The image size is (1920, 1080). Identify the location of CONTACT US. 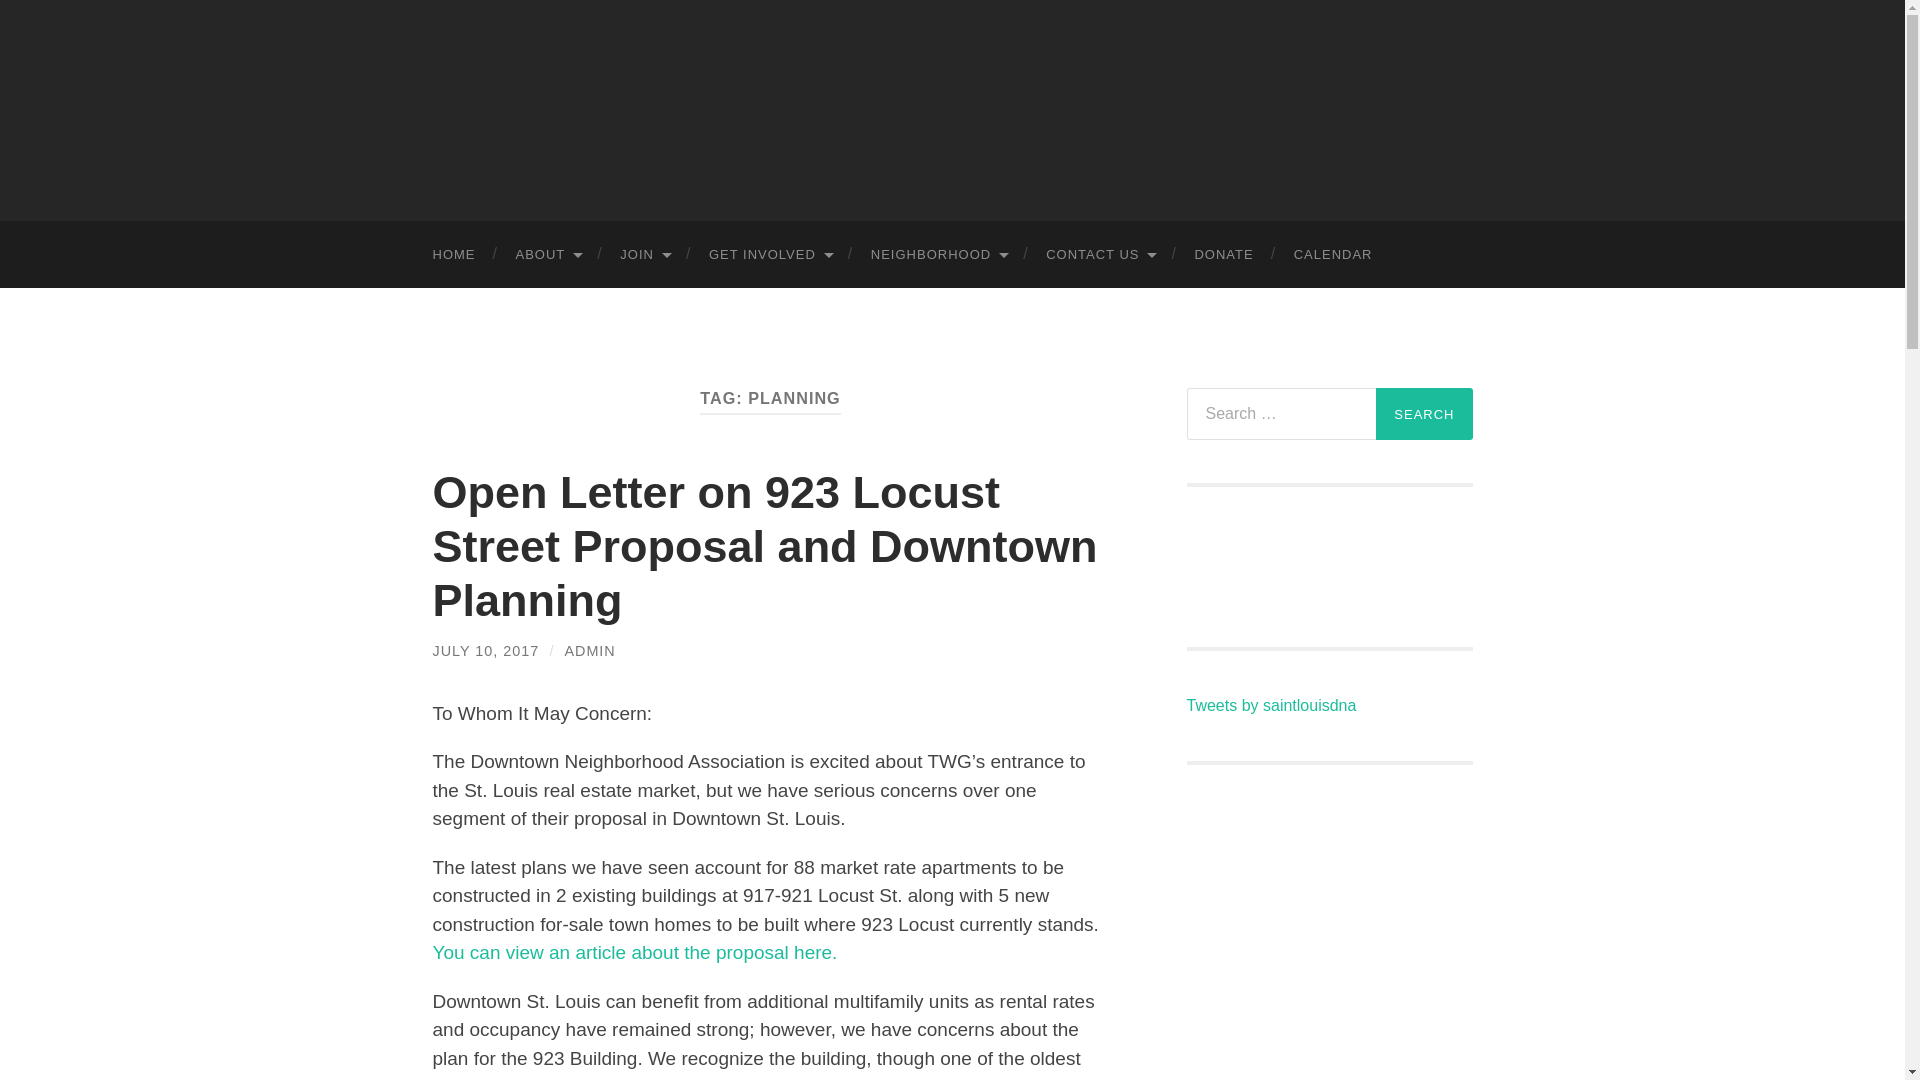
(1099, 254).